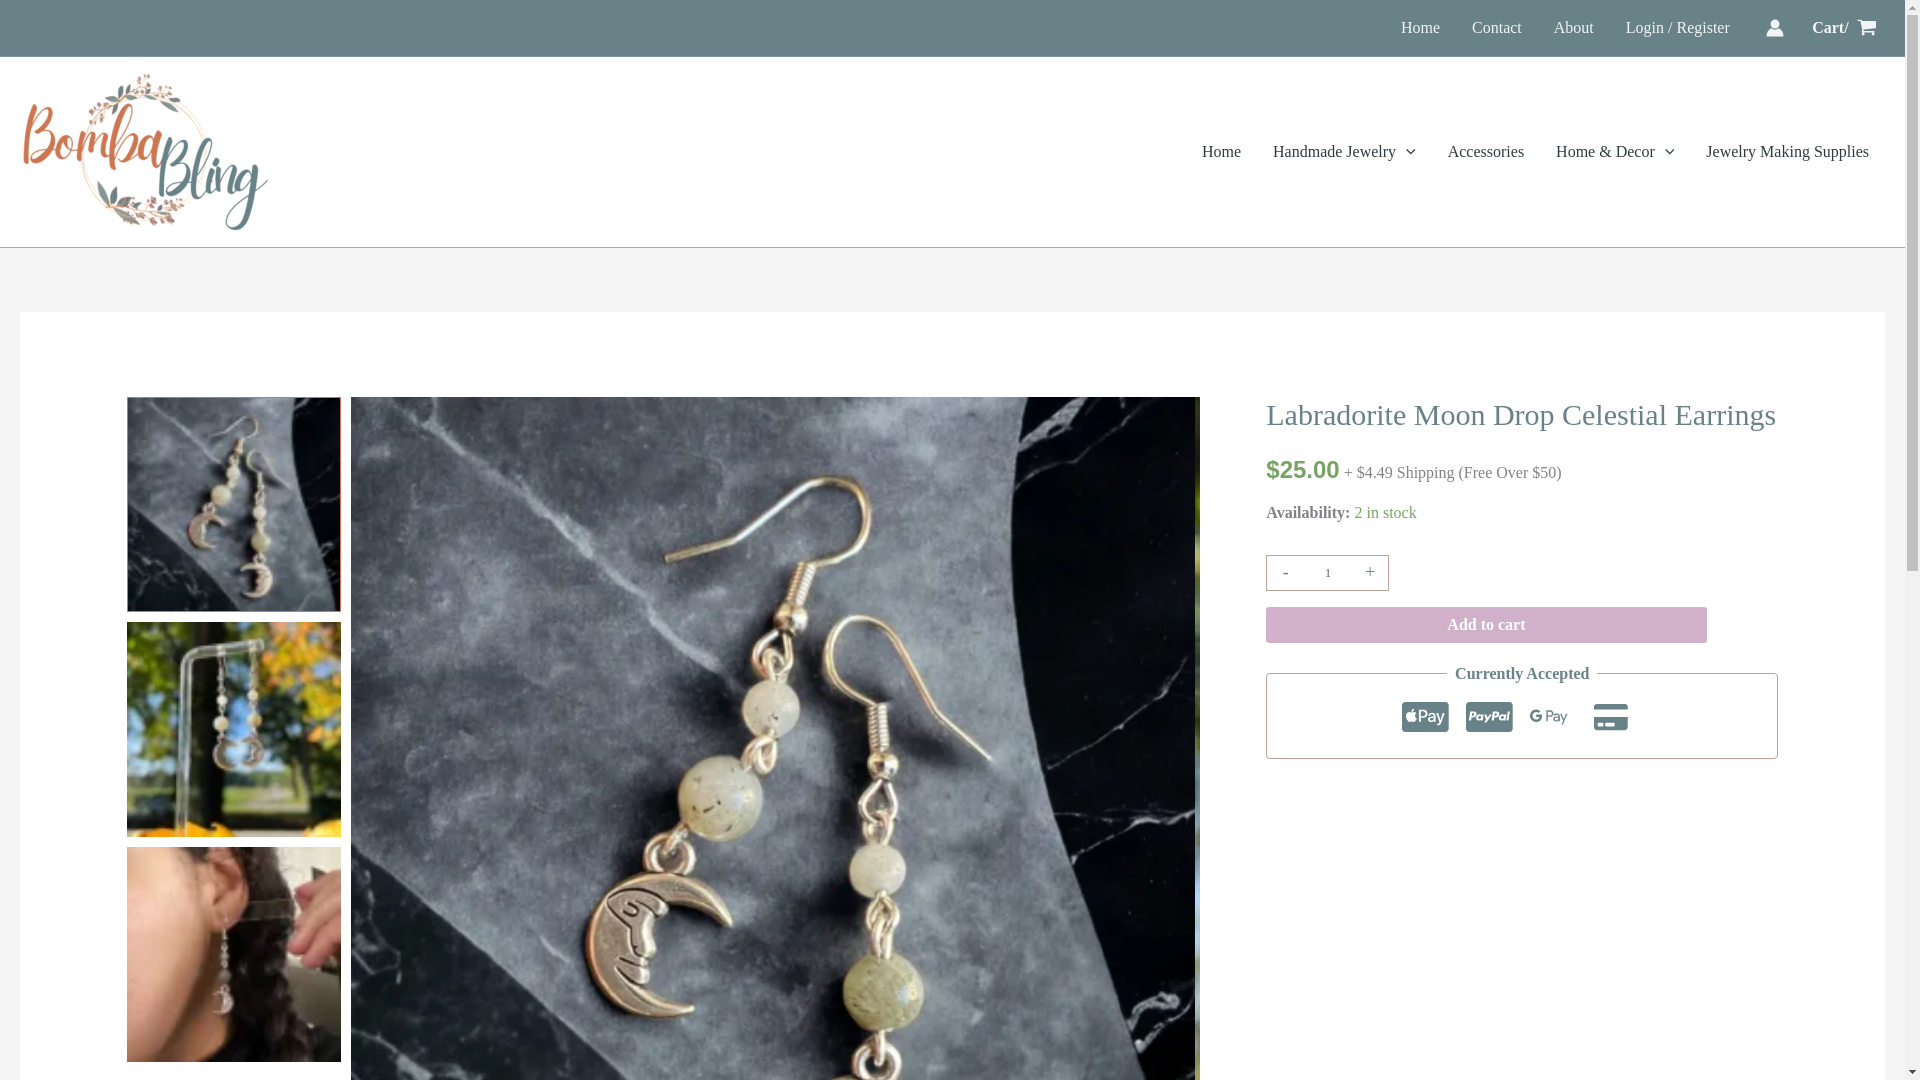 The height and width of the screenshot is (1080, 1920). I want to click on Contact, so click(1496, 28).